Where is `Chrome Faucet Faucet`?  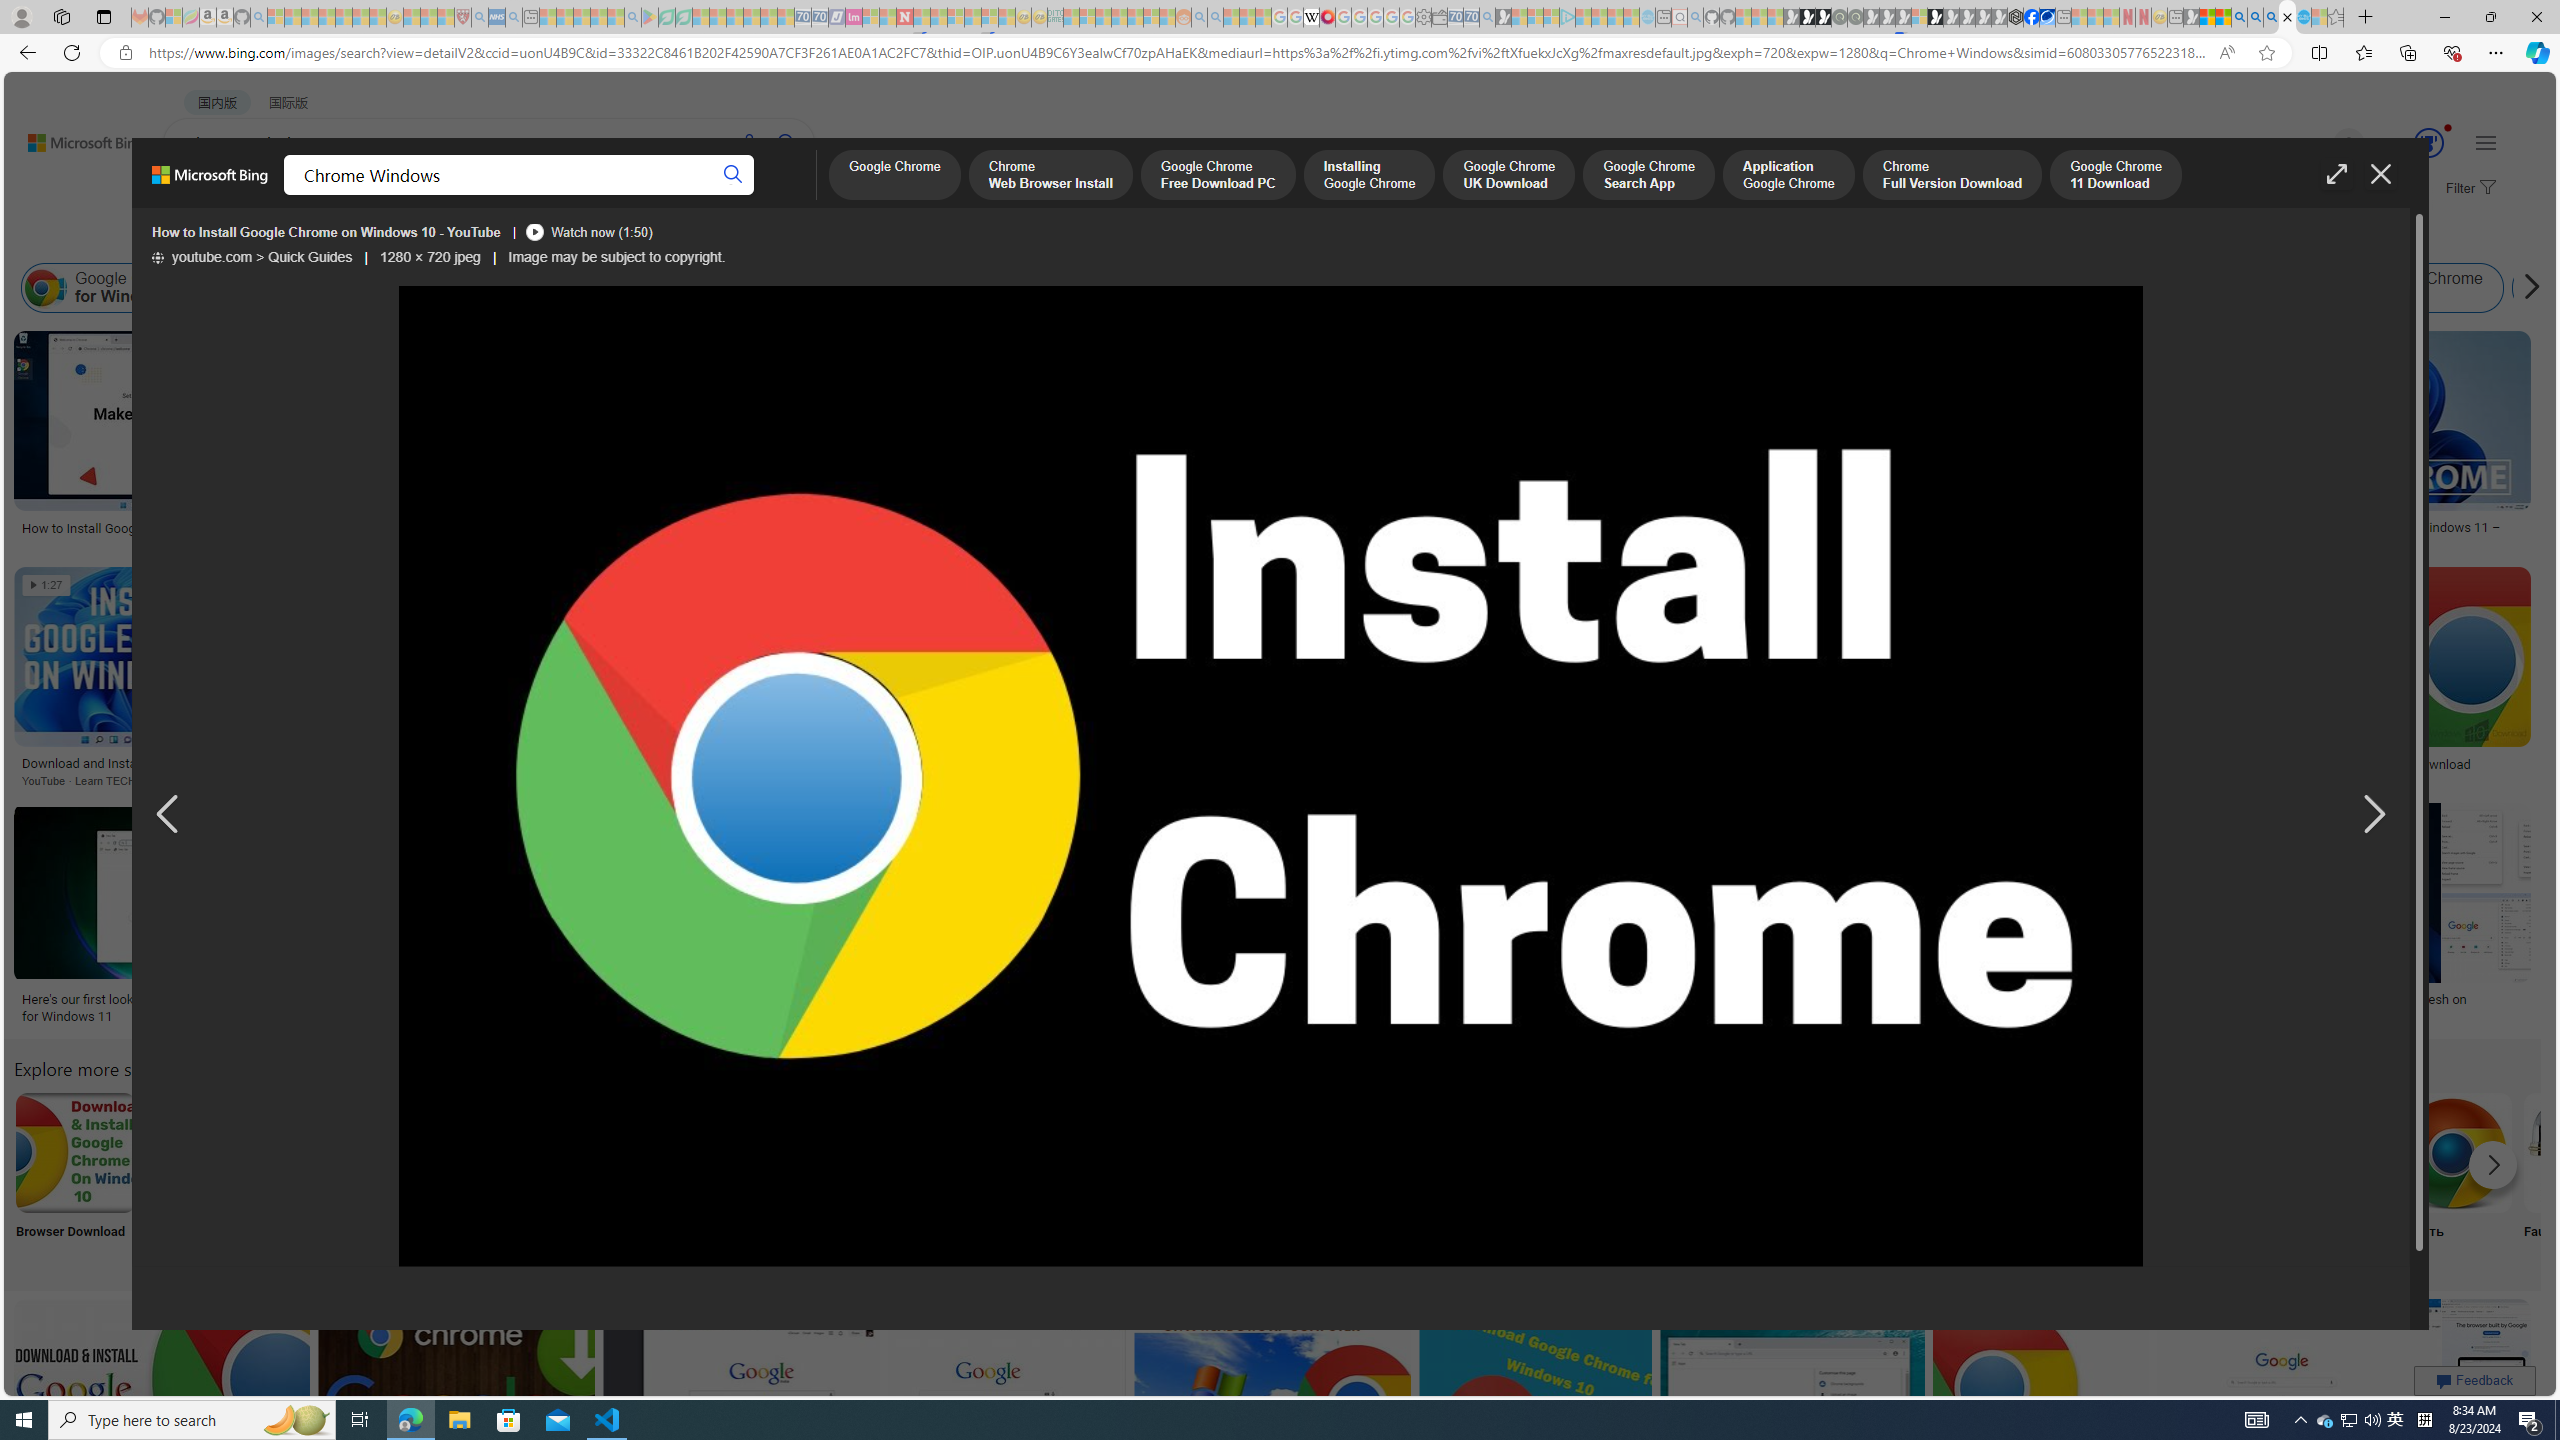 Chrome Faucet Faucet is located at coordinates (2584, 1178).